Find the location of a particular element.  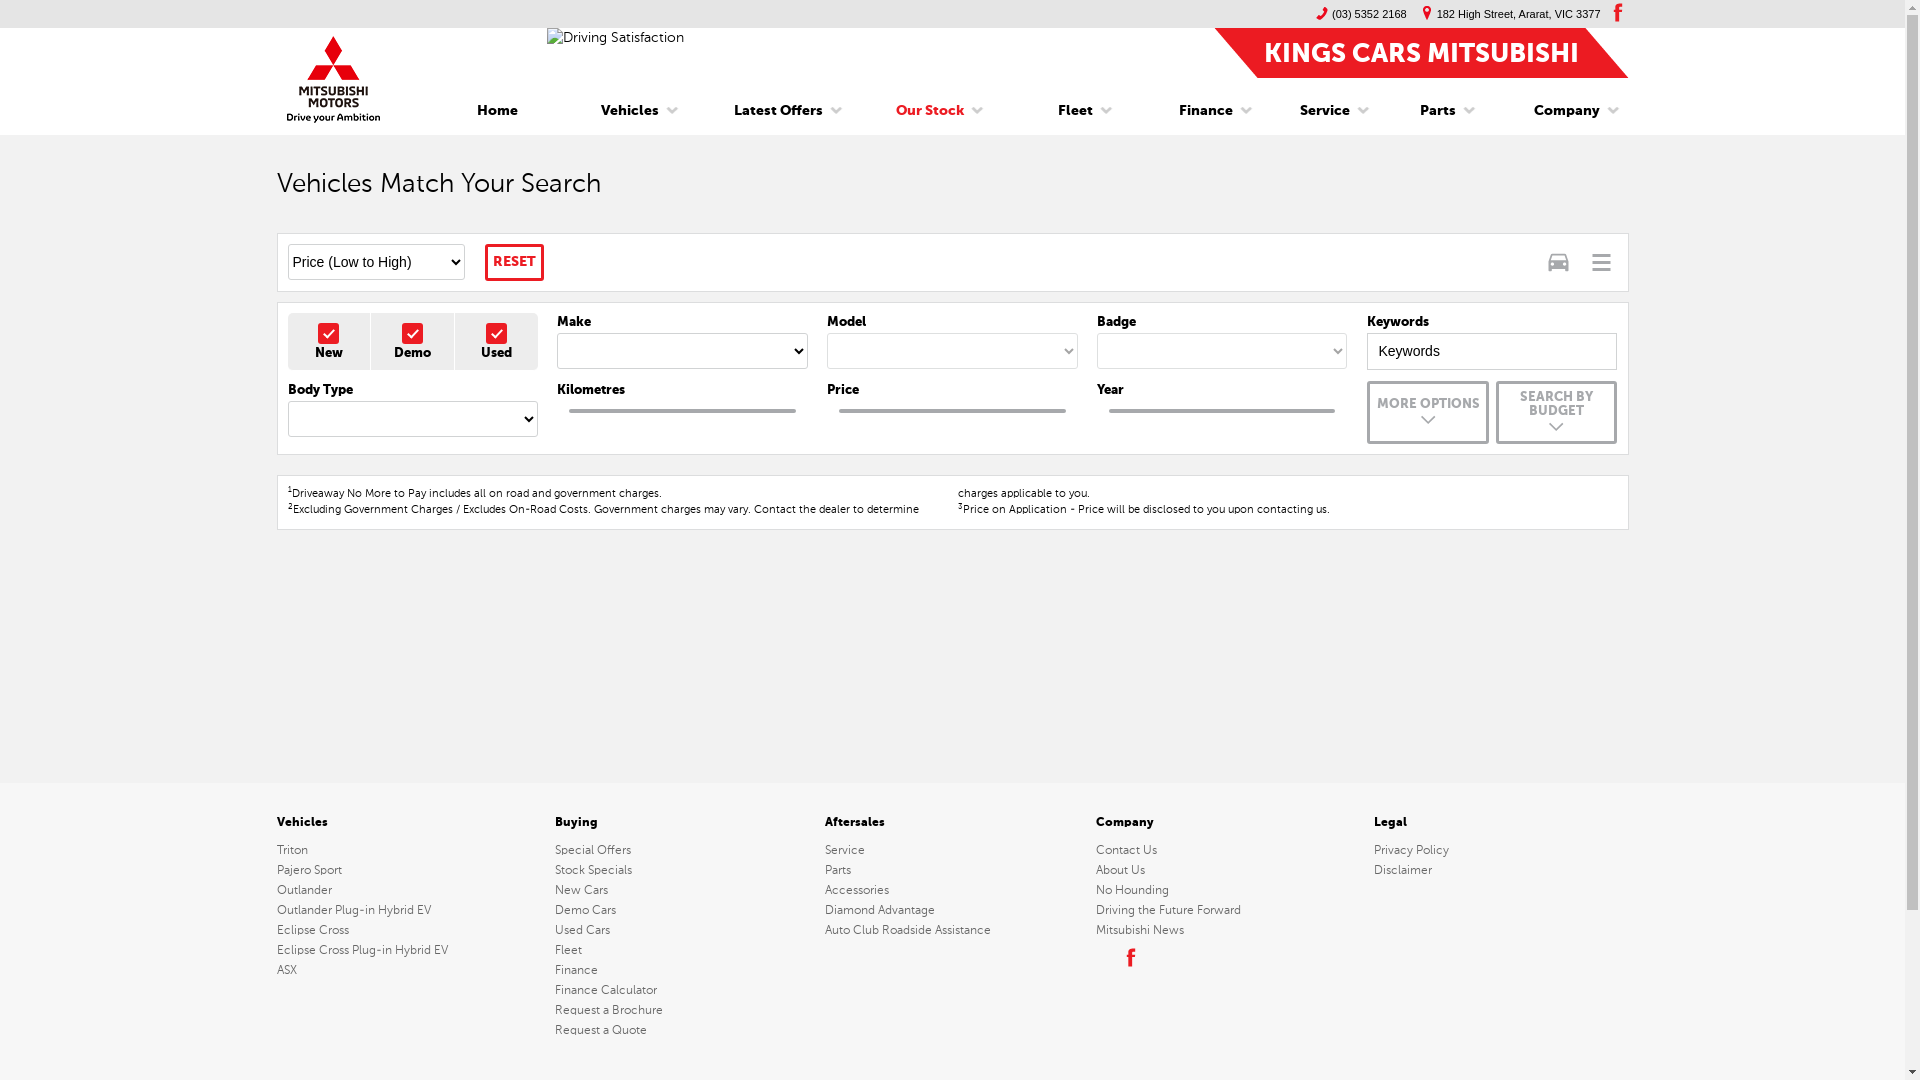

Finance is located at coordinates (1206, 111).